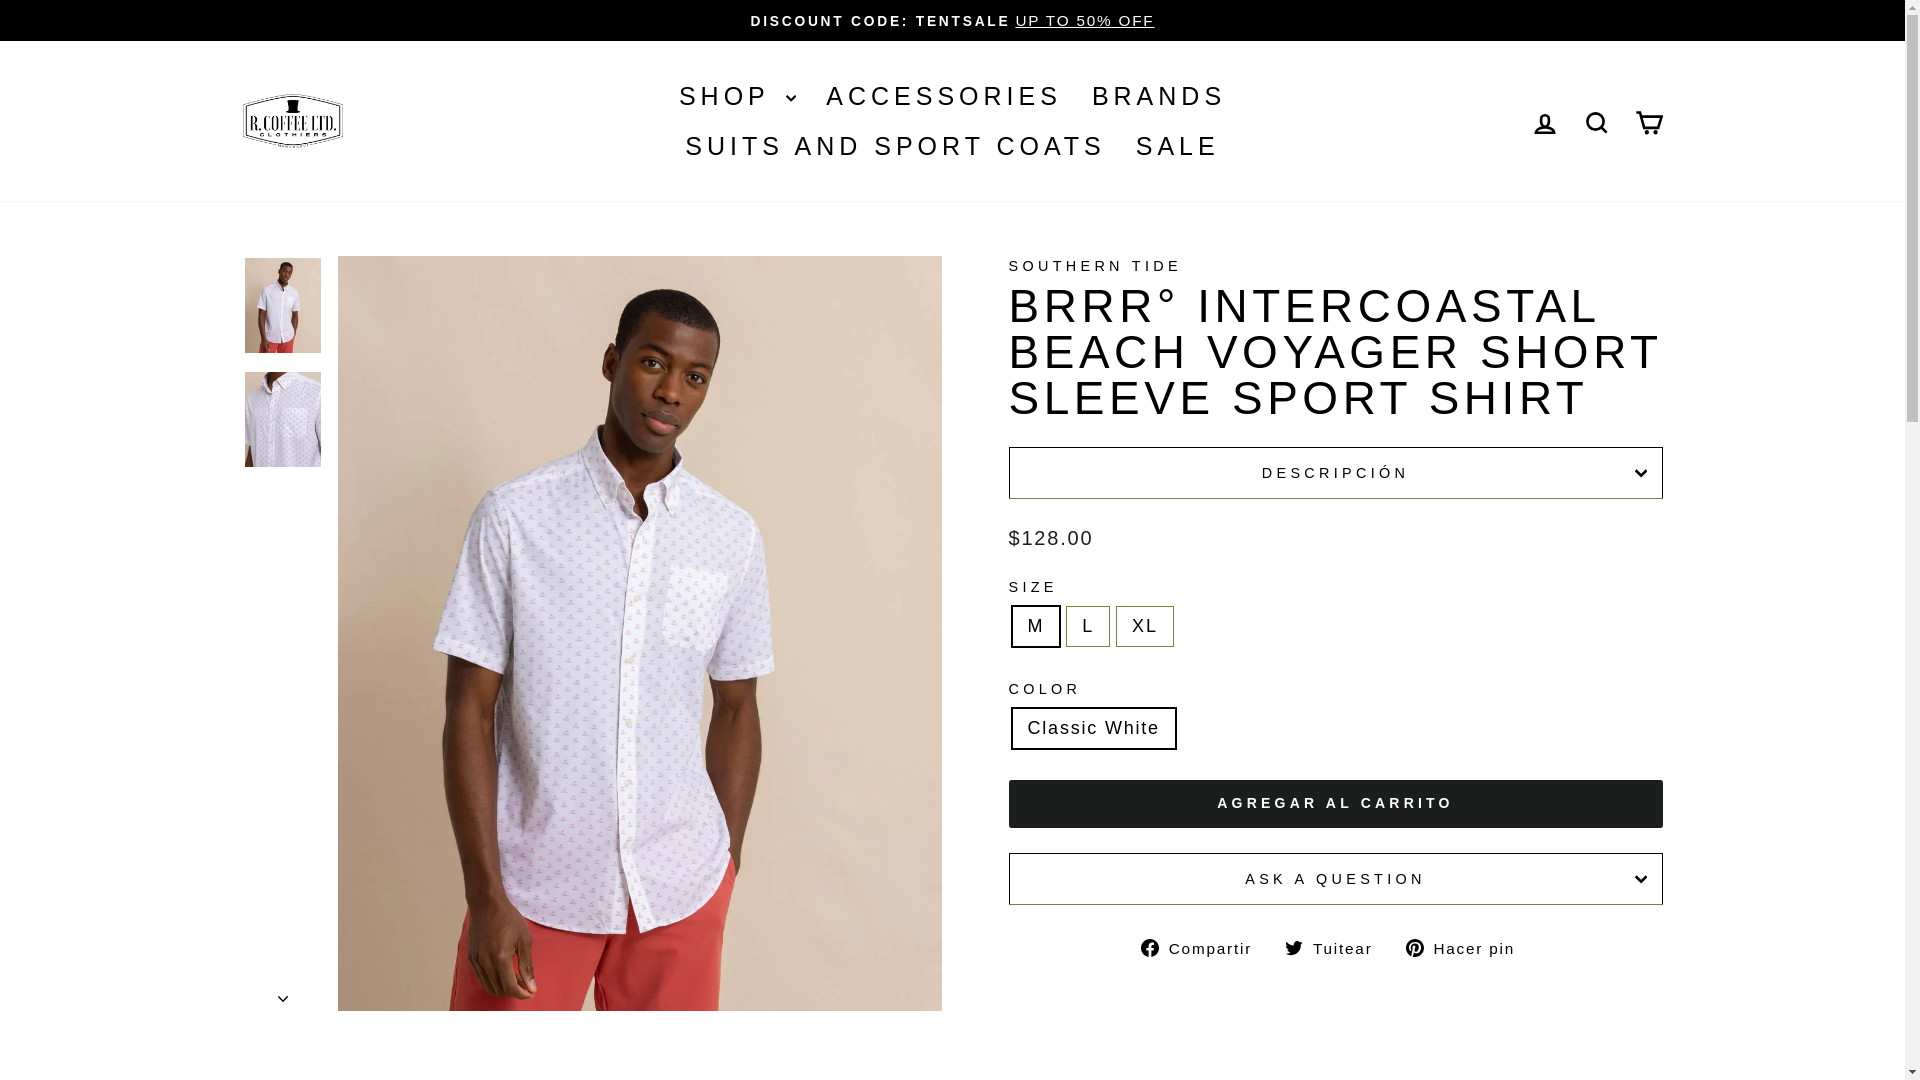  I want to click on Tuitear en Twitter, so click(1335, 948).